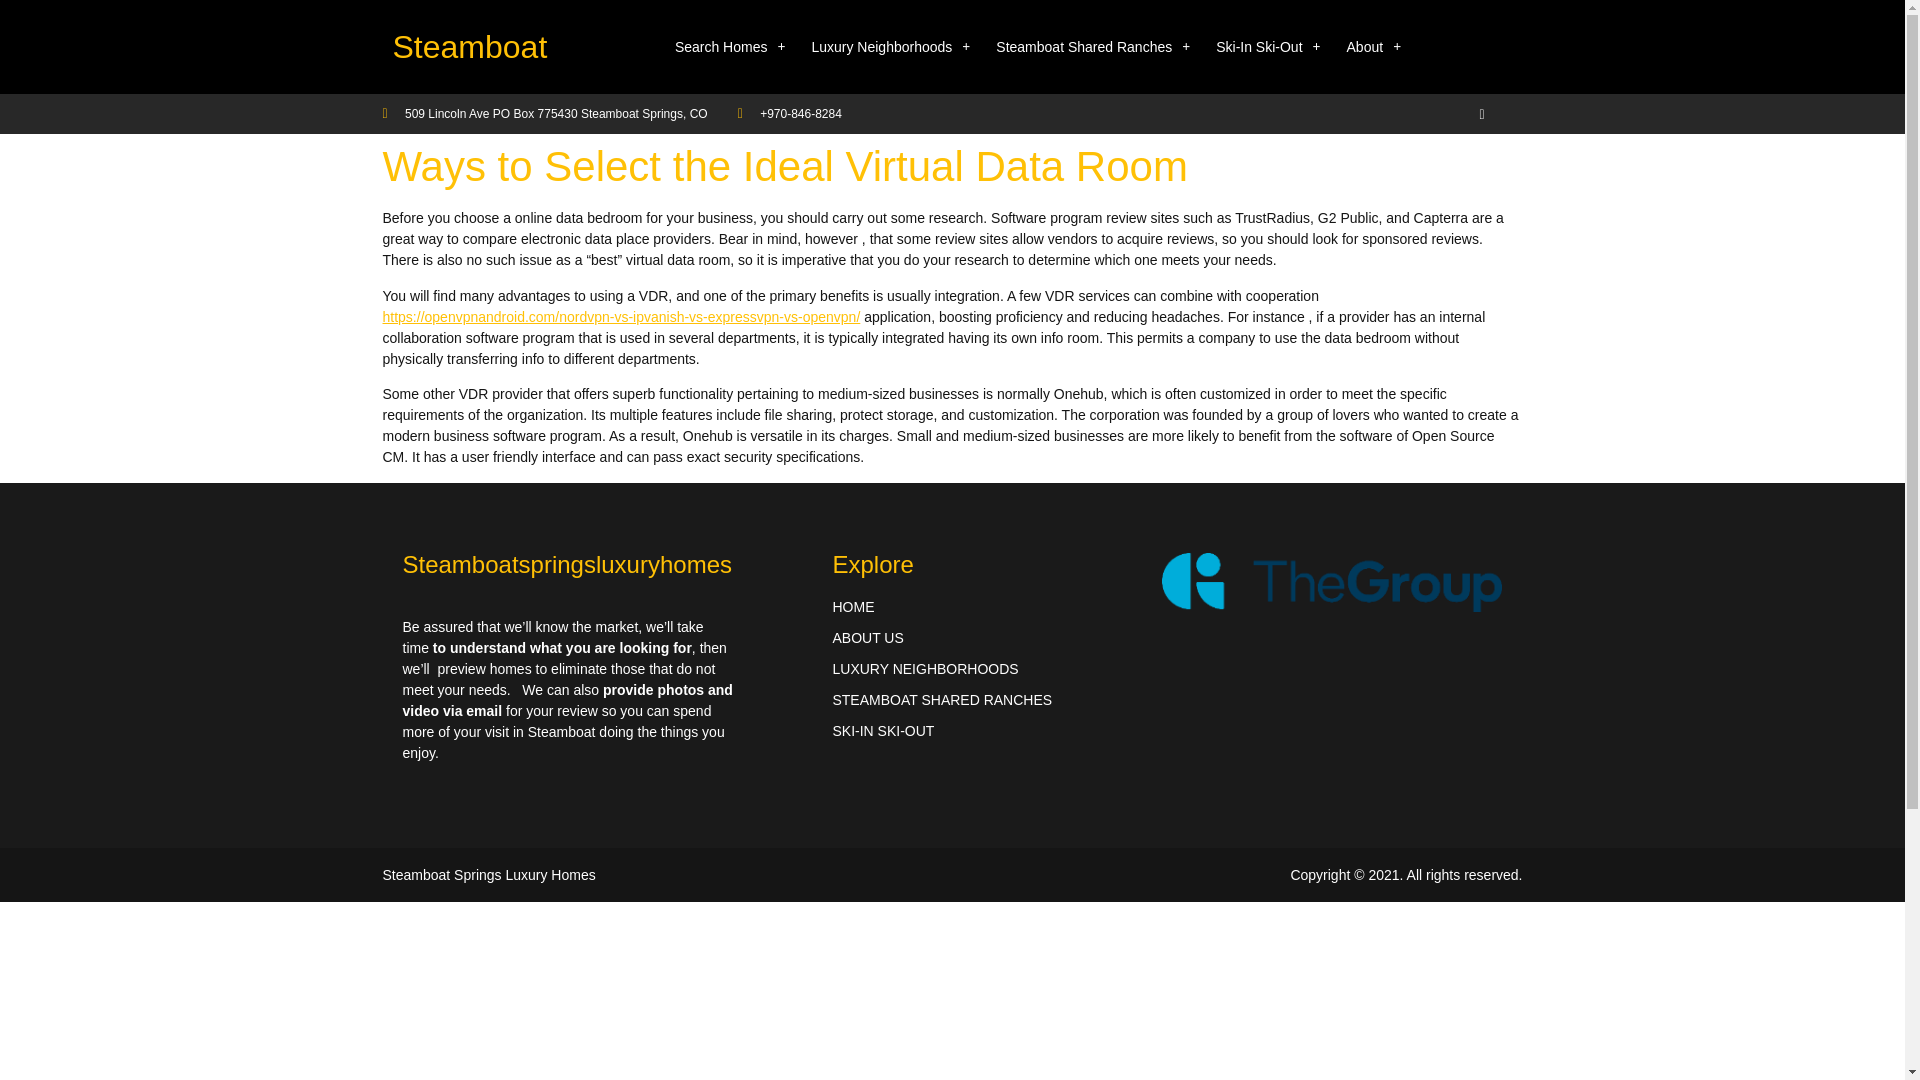 Image resolution: width=1920 pixels, height=1080 pixels. I want to click on Steamboat Shared Ranches, so click(1093, 46).